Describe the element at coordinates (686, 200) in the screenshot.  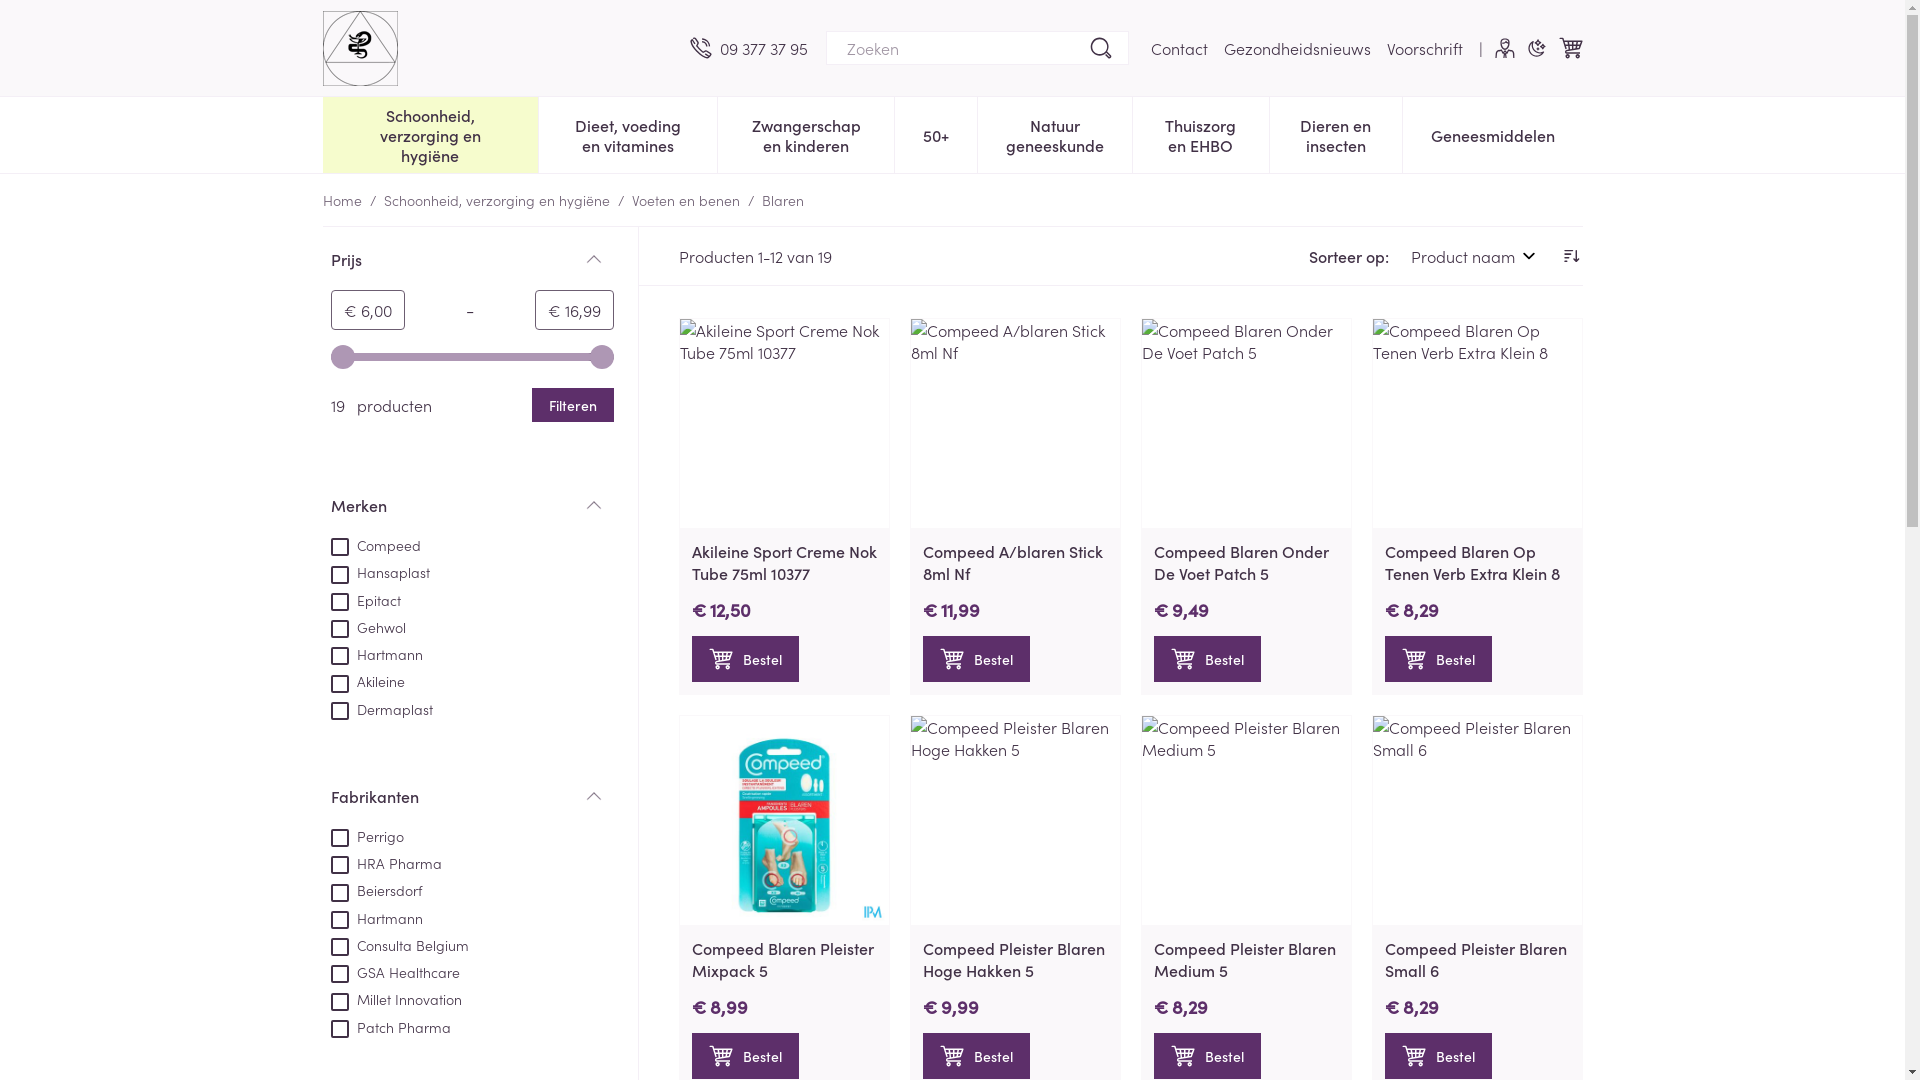
I see `Voeten en benen` at that location.